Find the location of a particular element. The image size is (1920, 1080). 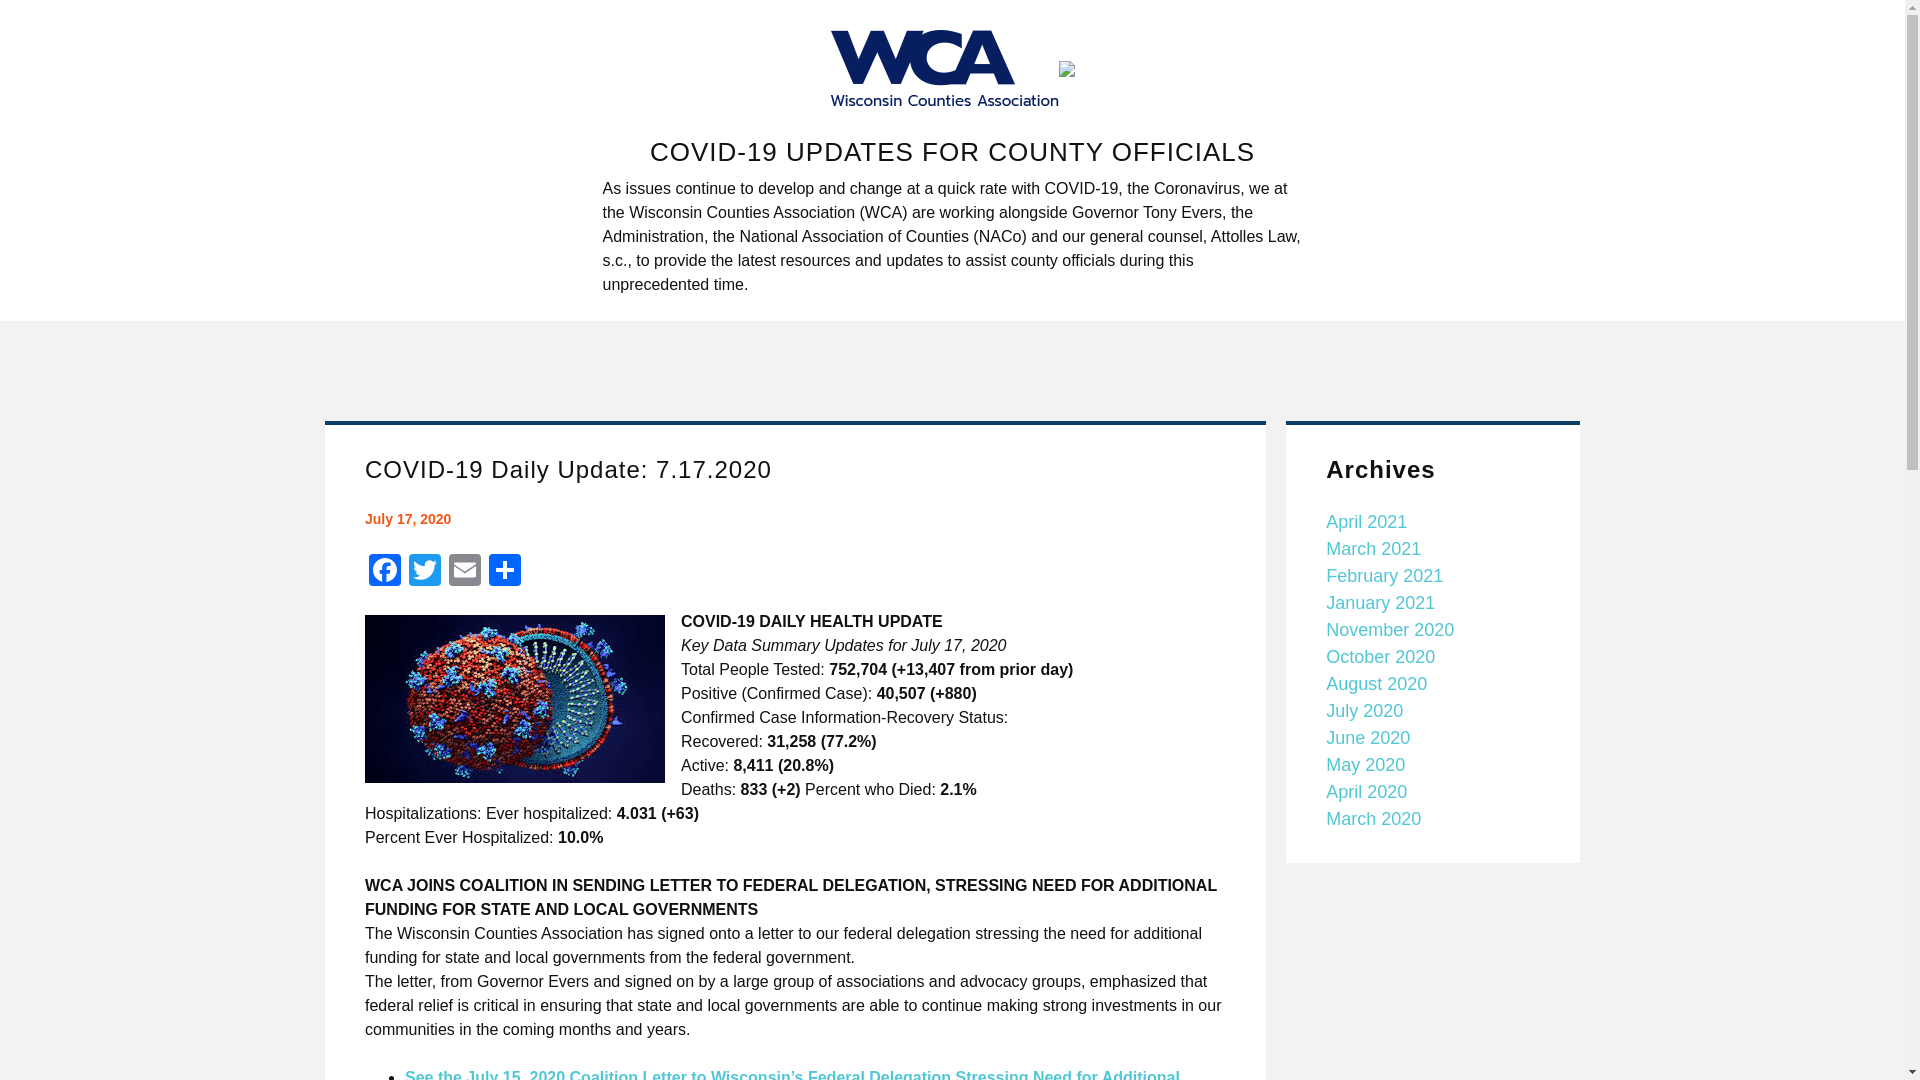

Email is located at coordinates (465, 572).